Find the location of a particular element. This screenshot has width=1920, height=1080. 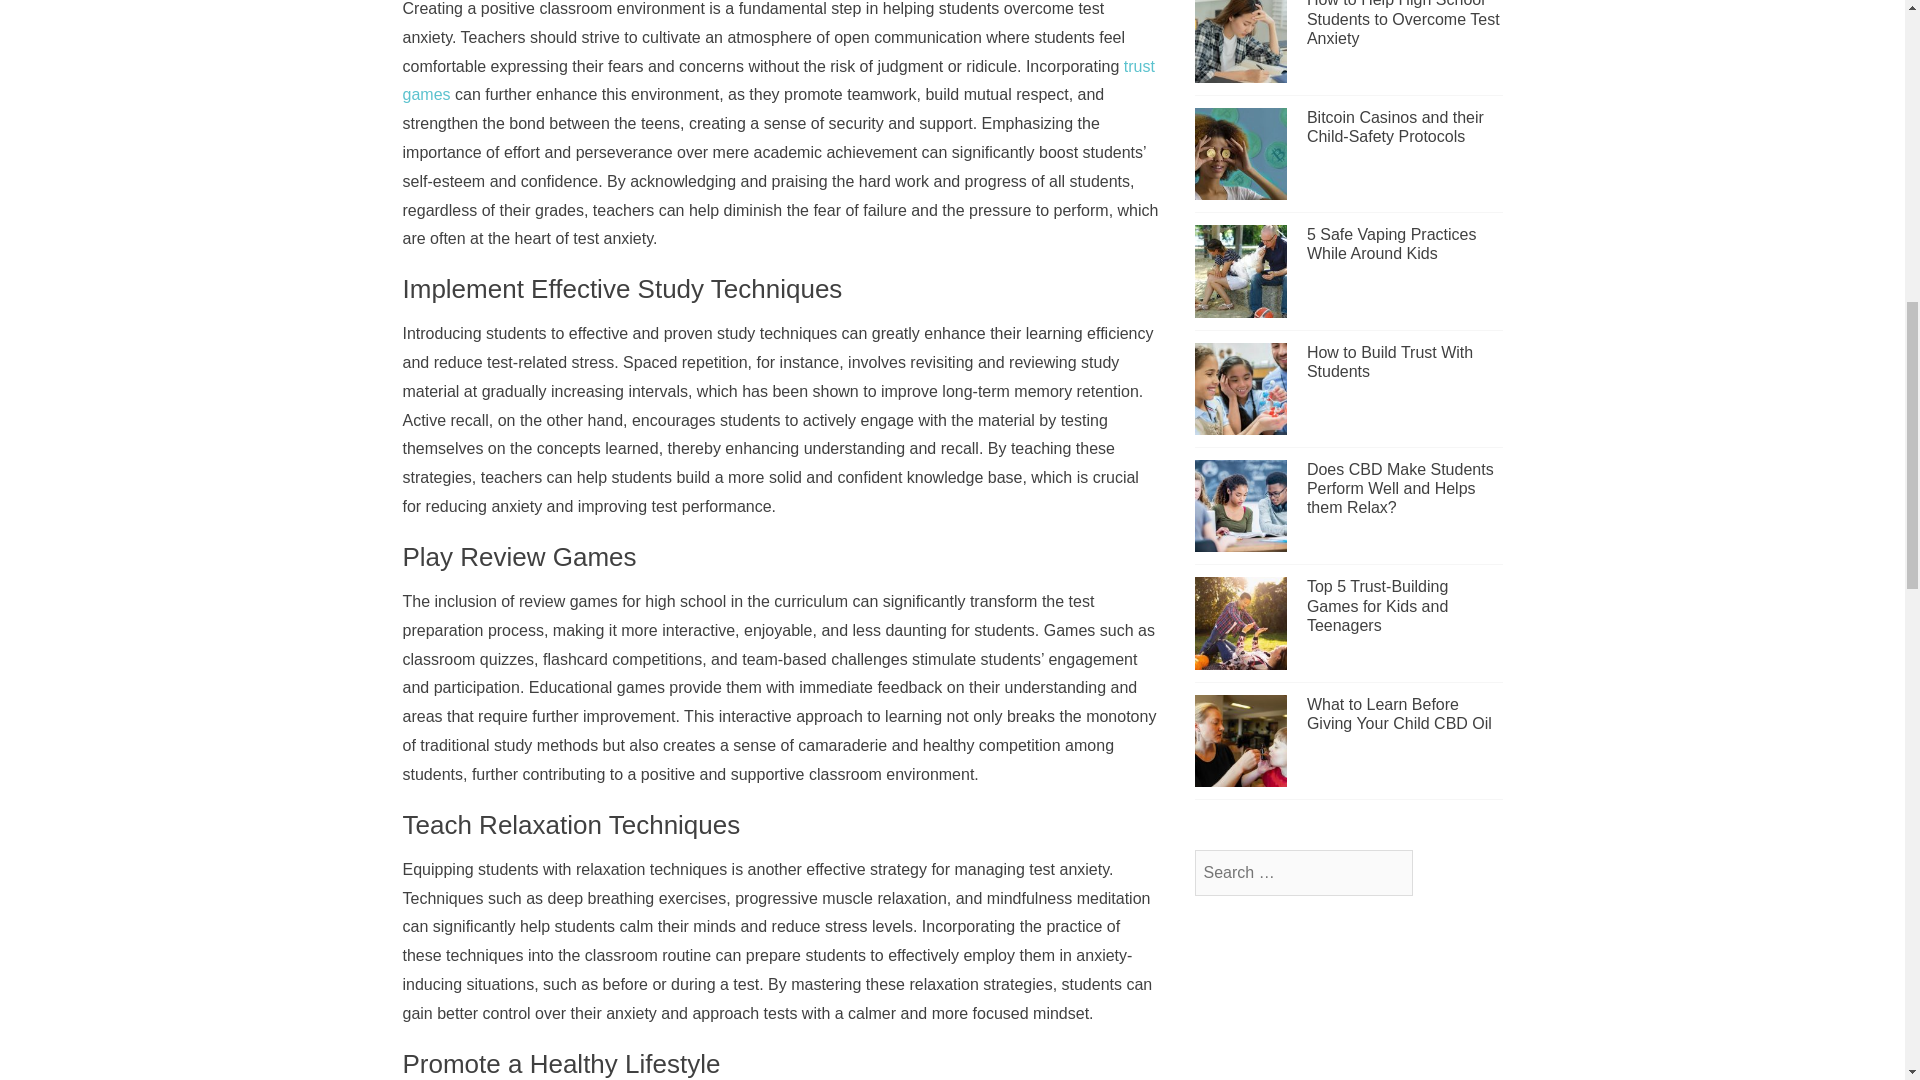

How to Help High School Students to Overcome Test Anxiety is located at coordinates (1403, 23).